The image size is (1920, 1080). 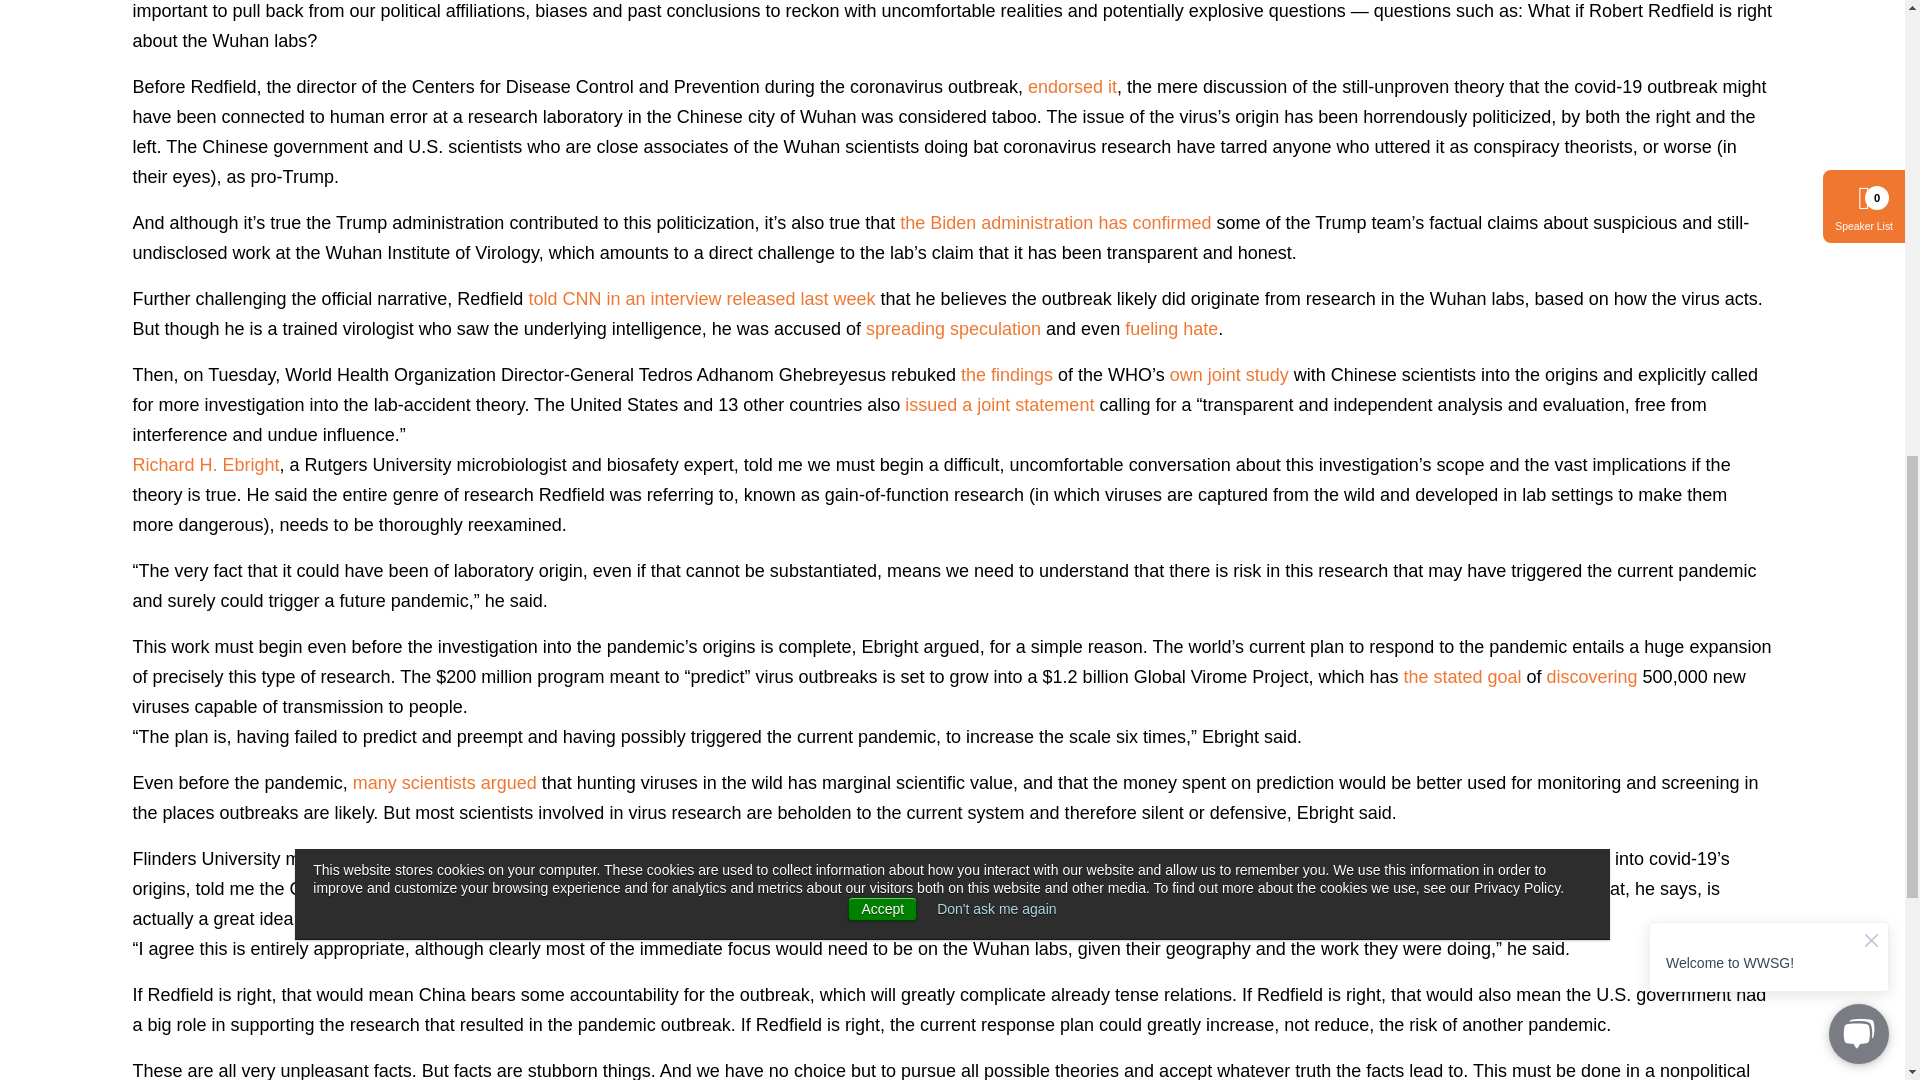 What do you see at coordinates (445, 782) in the screenshot?
I see `www.nature.com` at bounding box center [445, 782].